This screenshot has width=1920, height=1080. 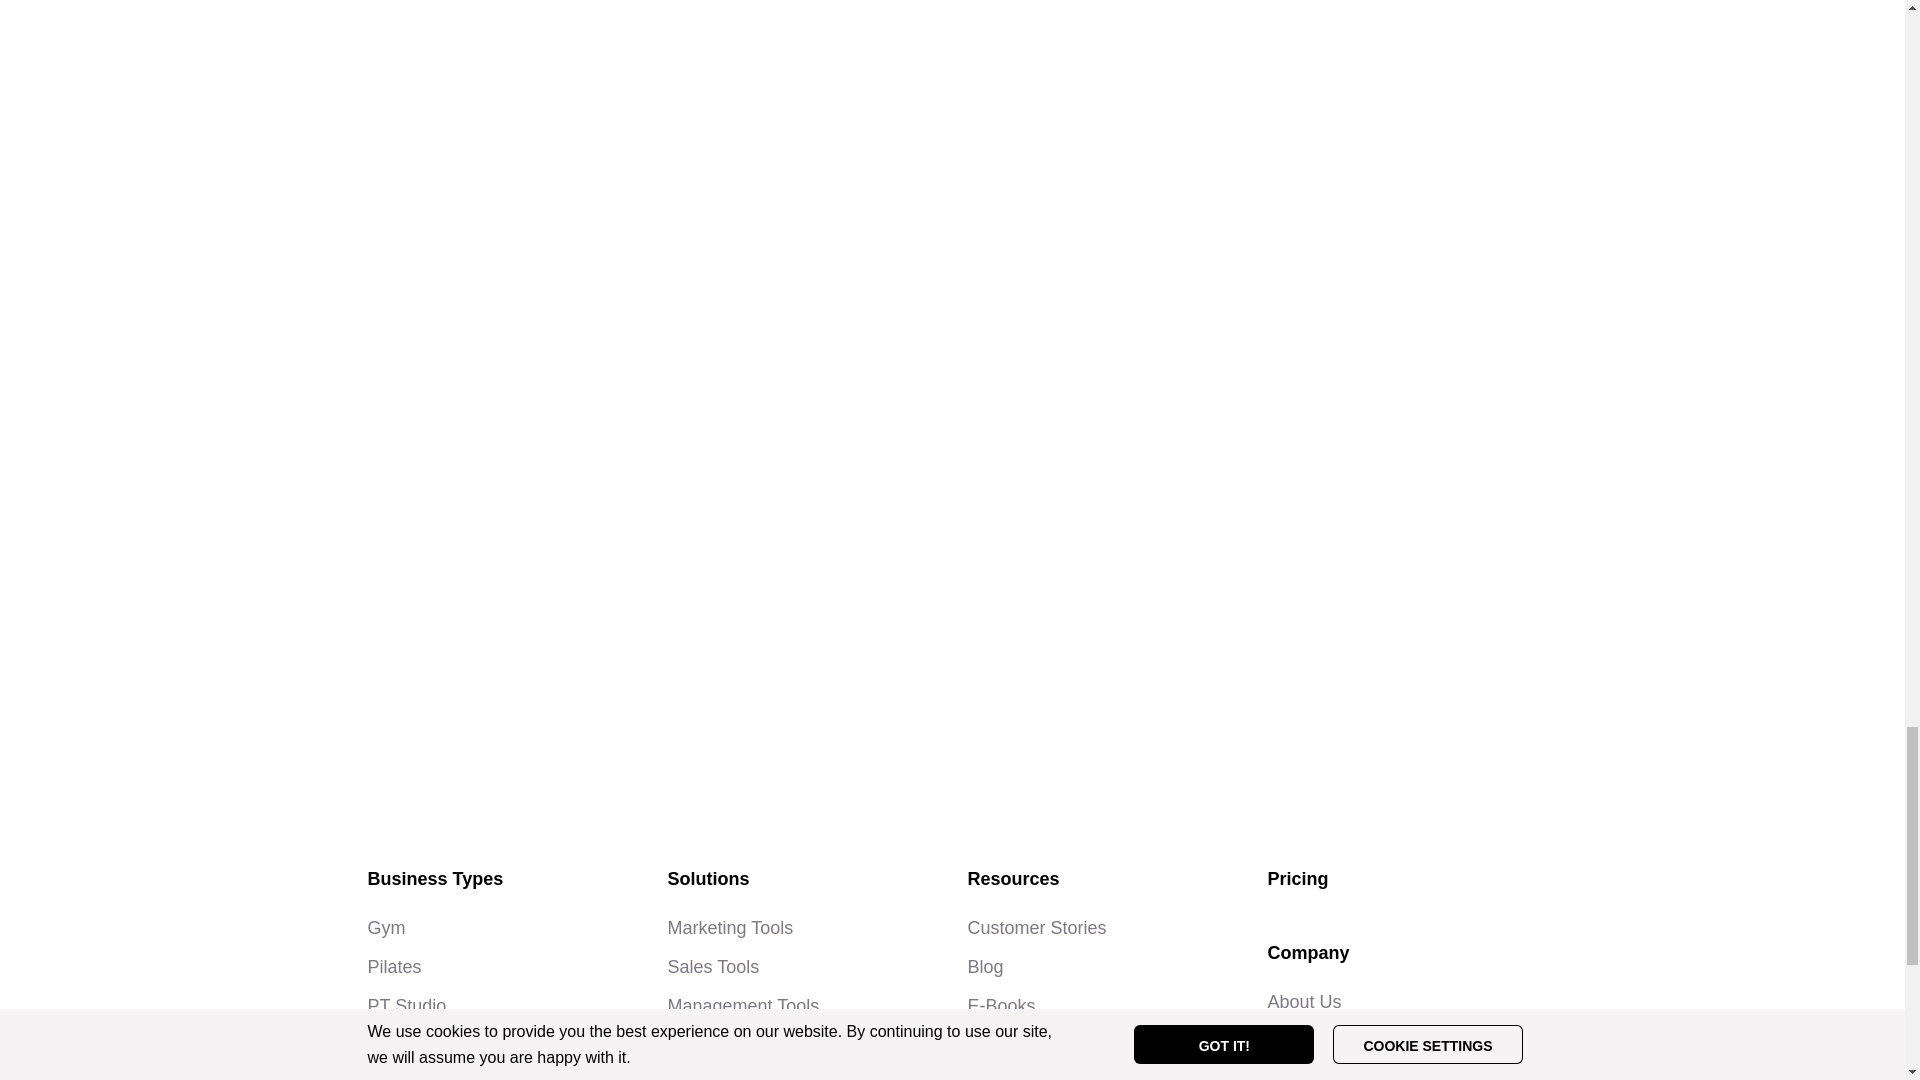 I want to click on Gym, so click(x=386, y=928).